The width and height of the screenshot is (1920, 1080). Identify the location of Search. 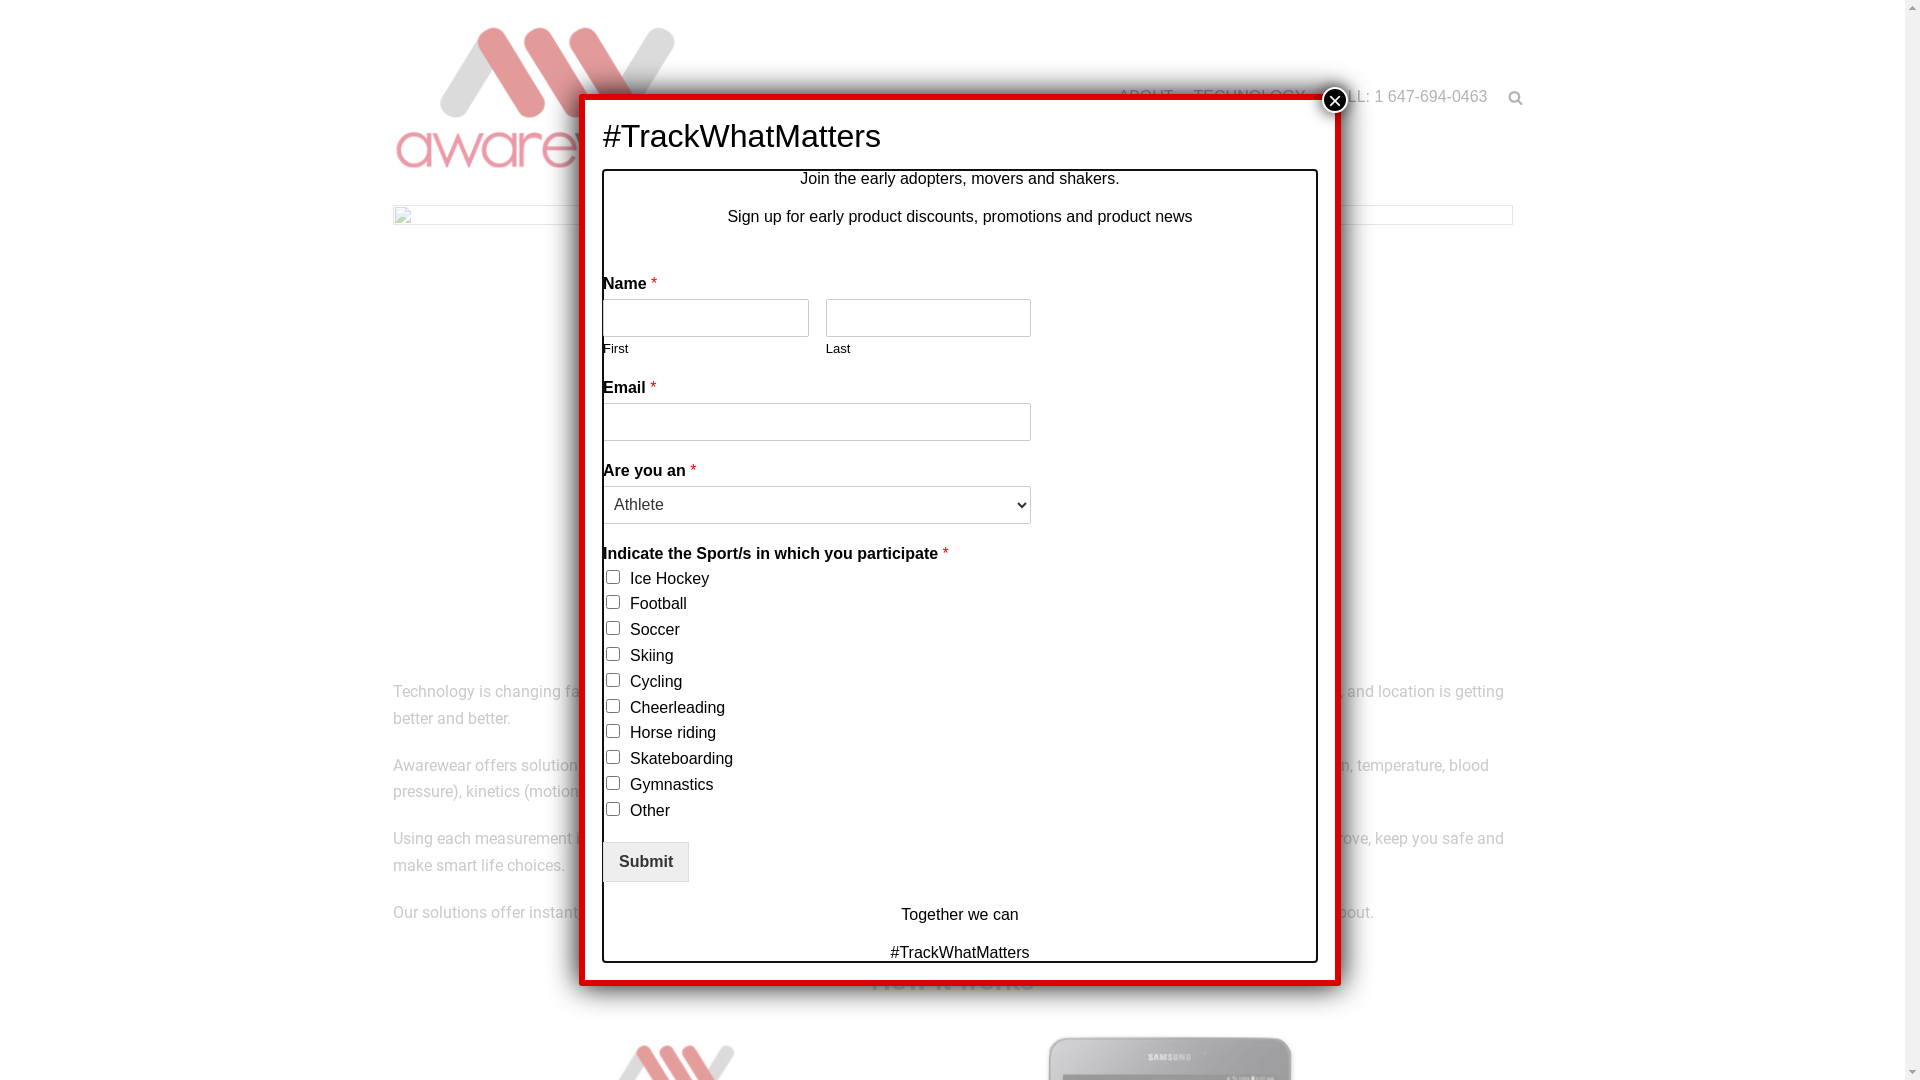
(1480, 142).